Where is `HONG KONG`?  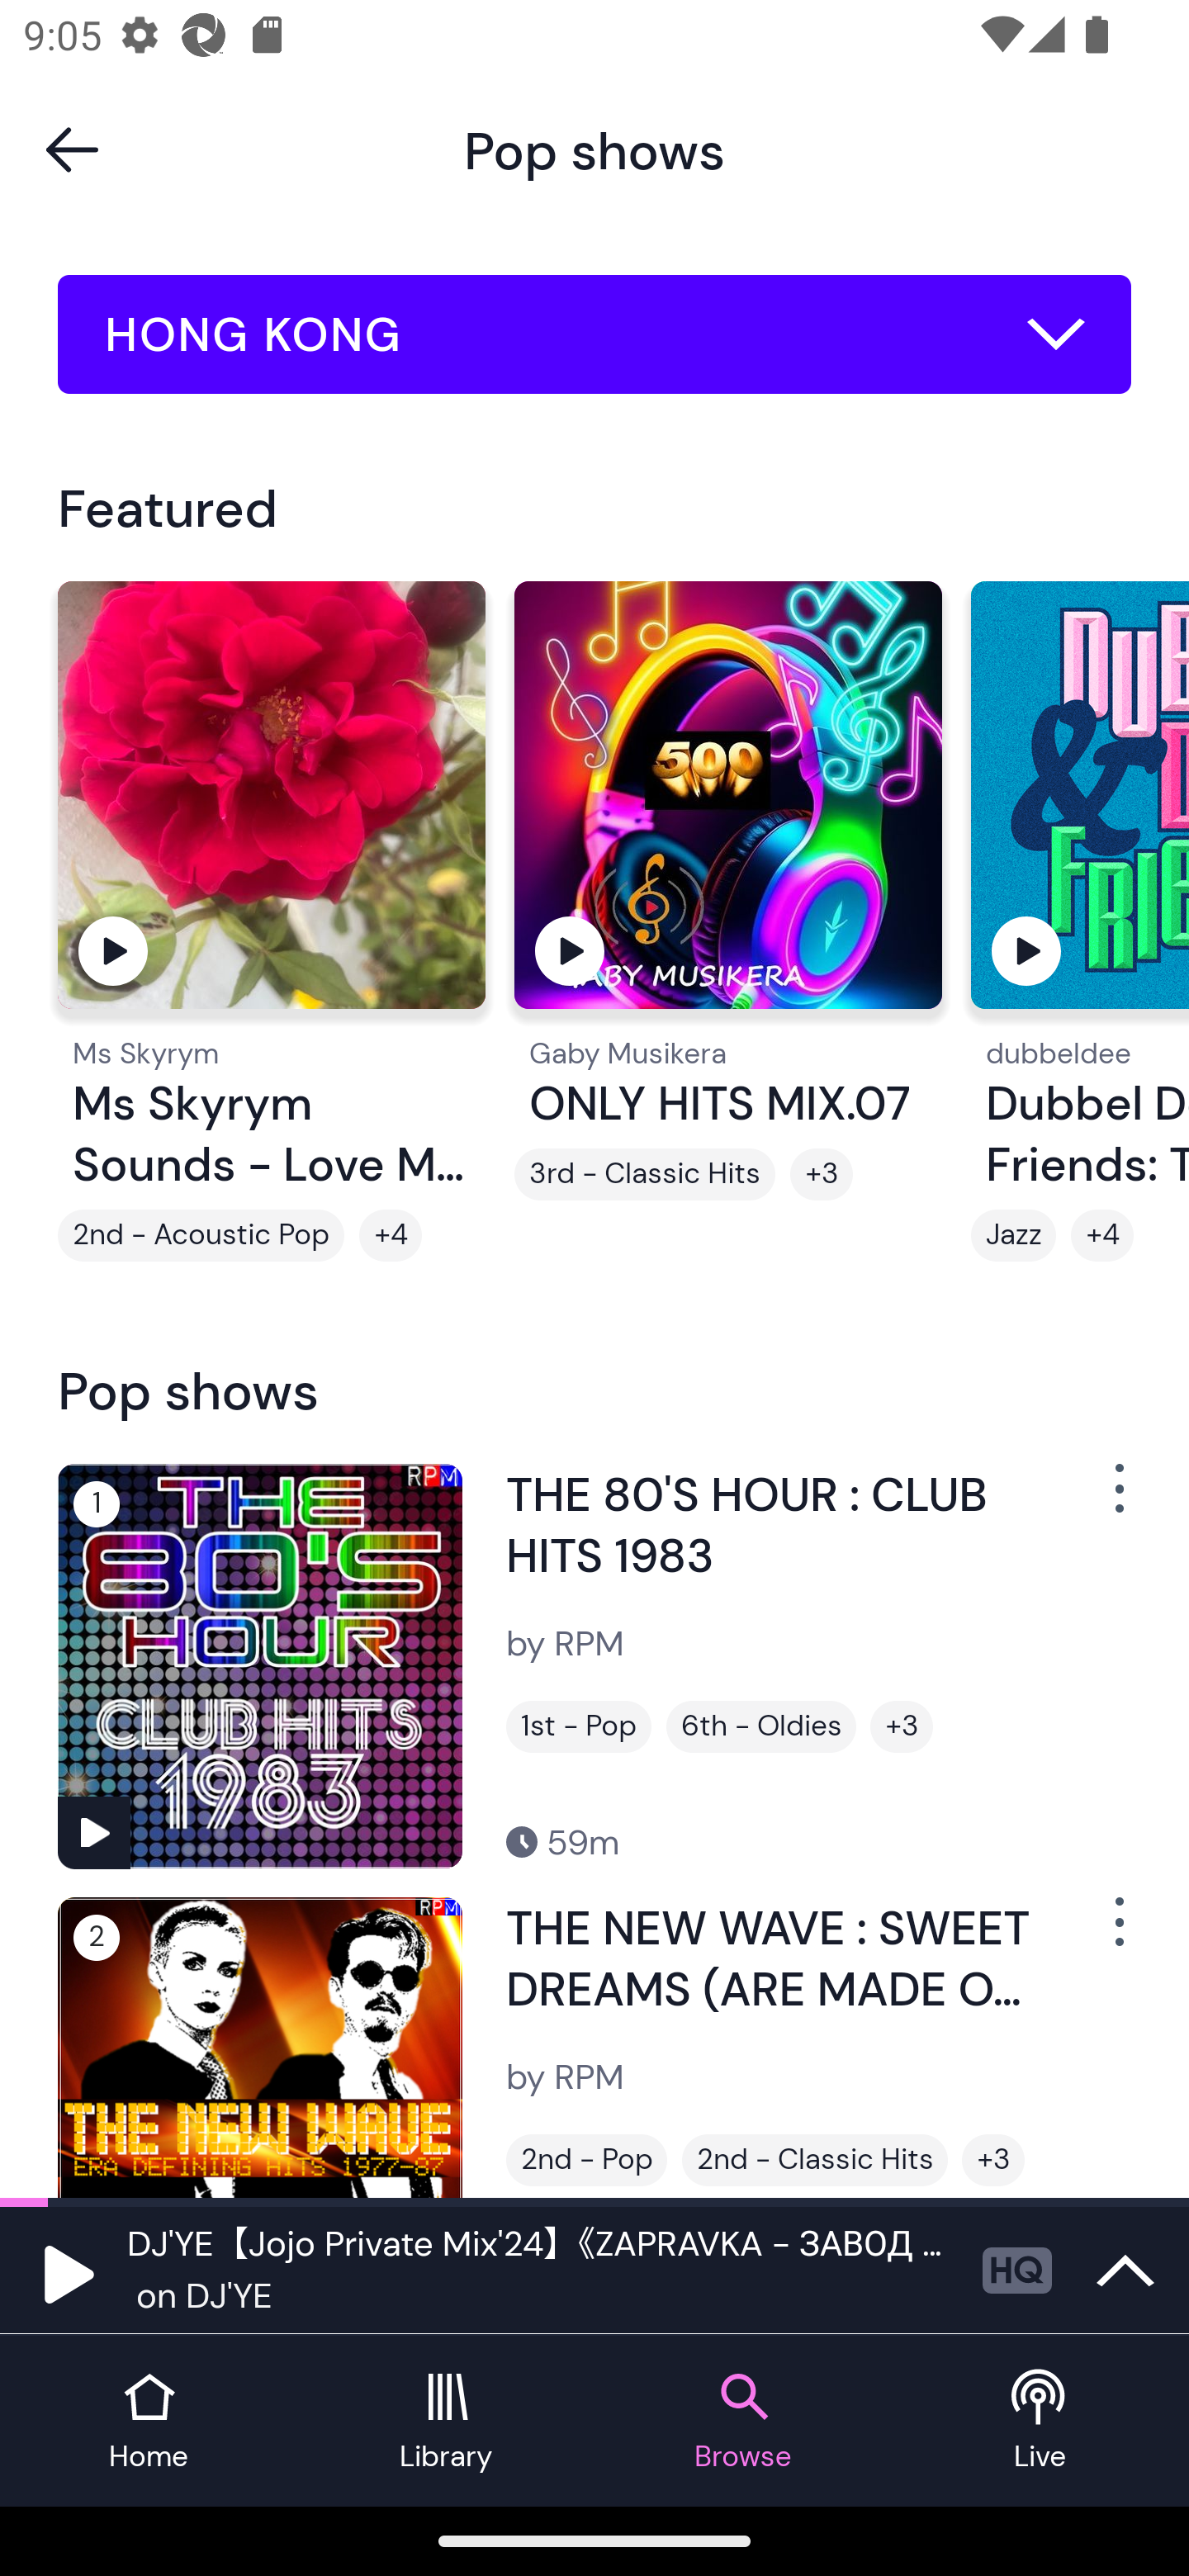 HONG KONG is located at coordinates (594, 334).